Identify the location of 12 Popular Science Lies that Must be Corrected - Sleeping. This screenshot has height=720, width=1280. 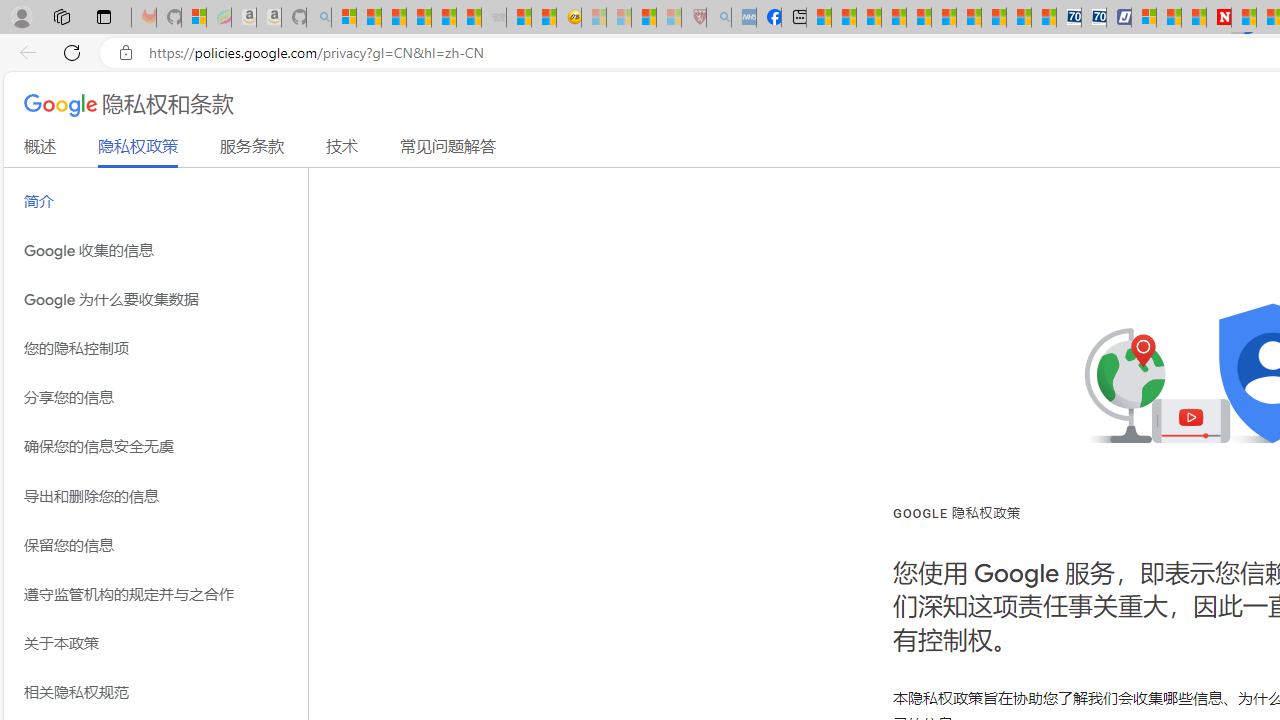
(668, 18).